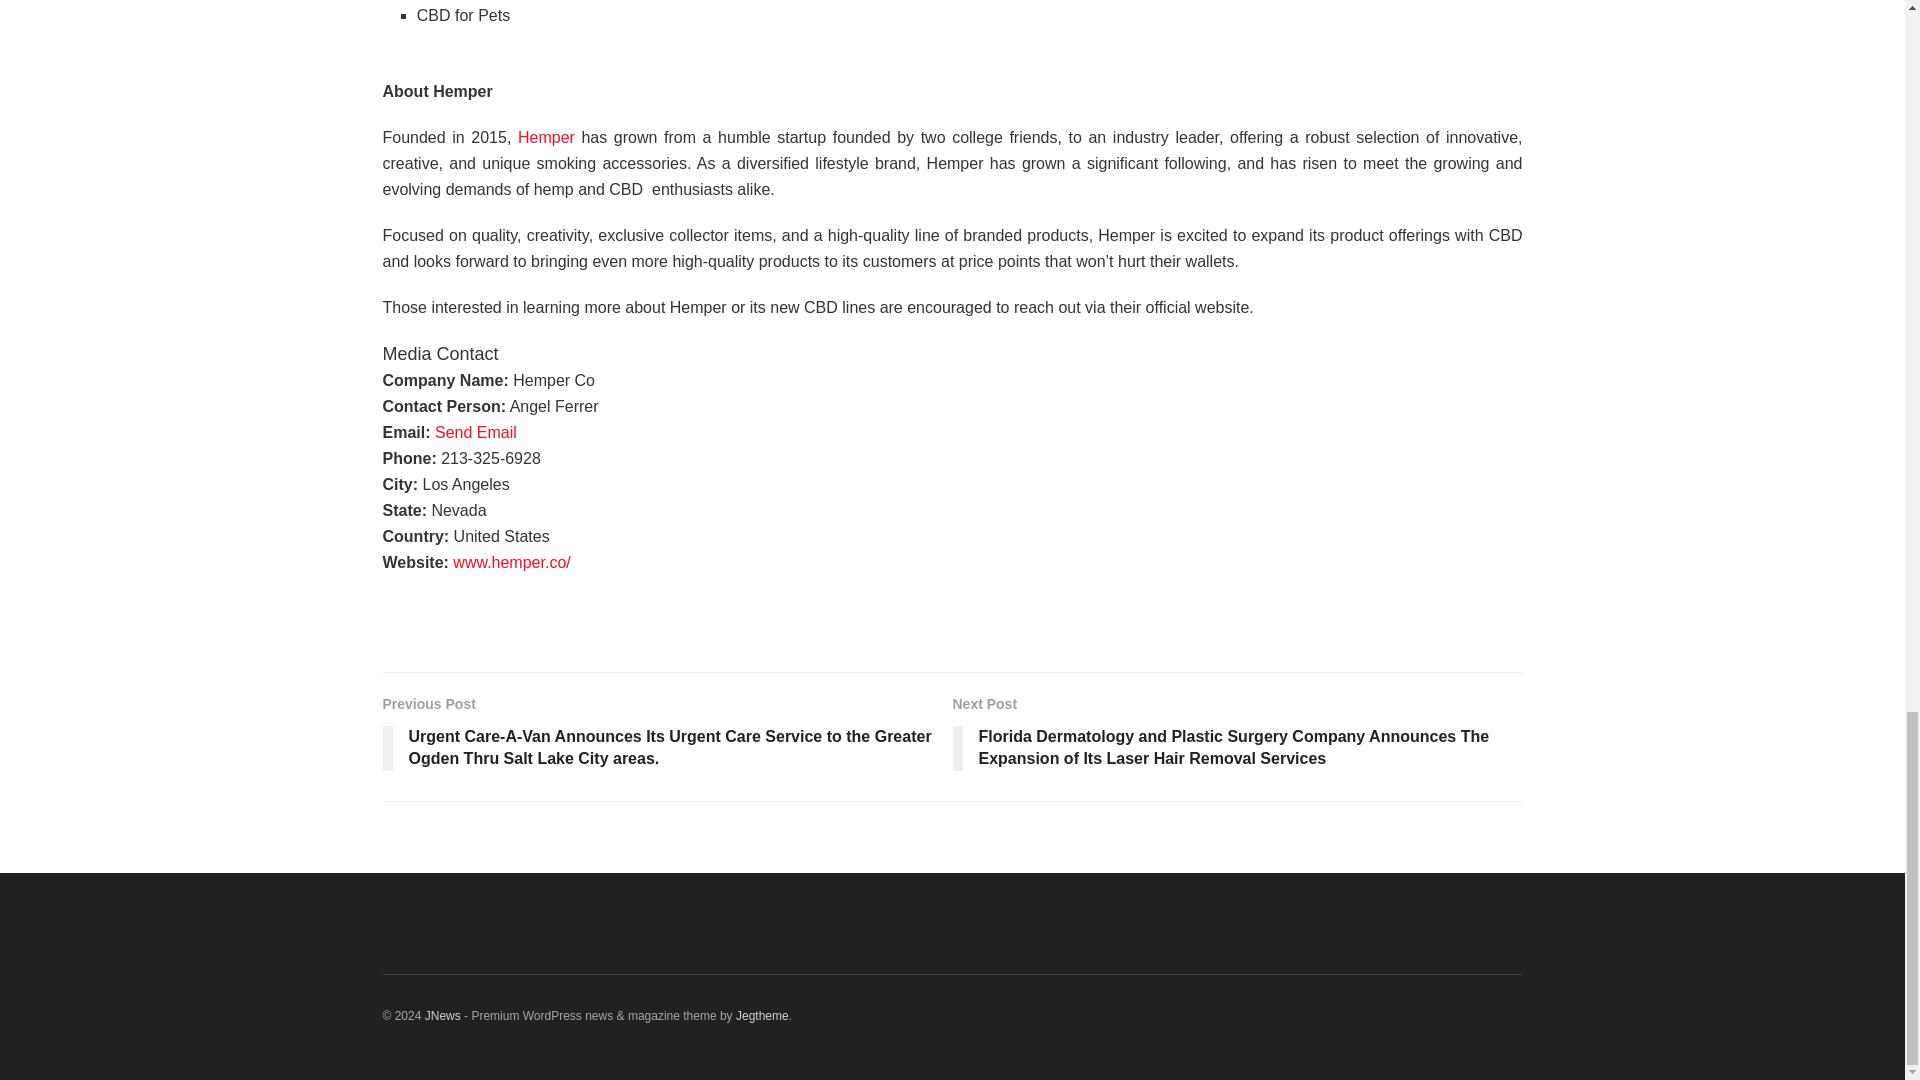 The width and height of the screenshot is (1920, 1080). I want to click on Send Email, so click(476, 432).